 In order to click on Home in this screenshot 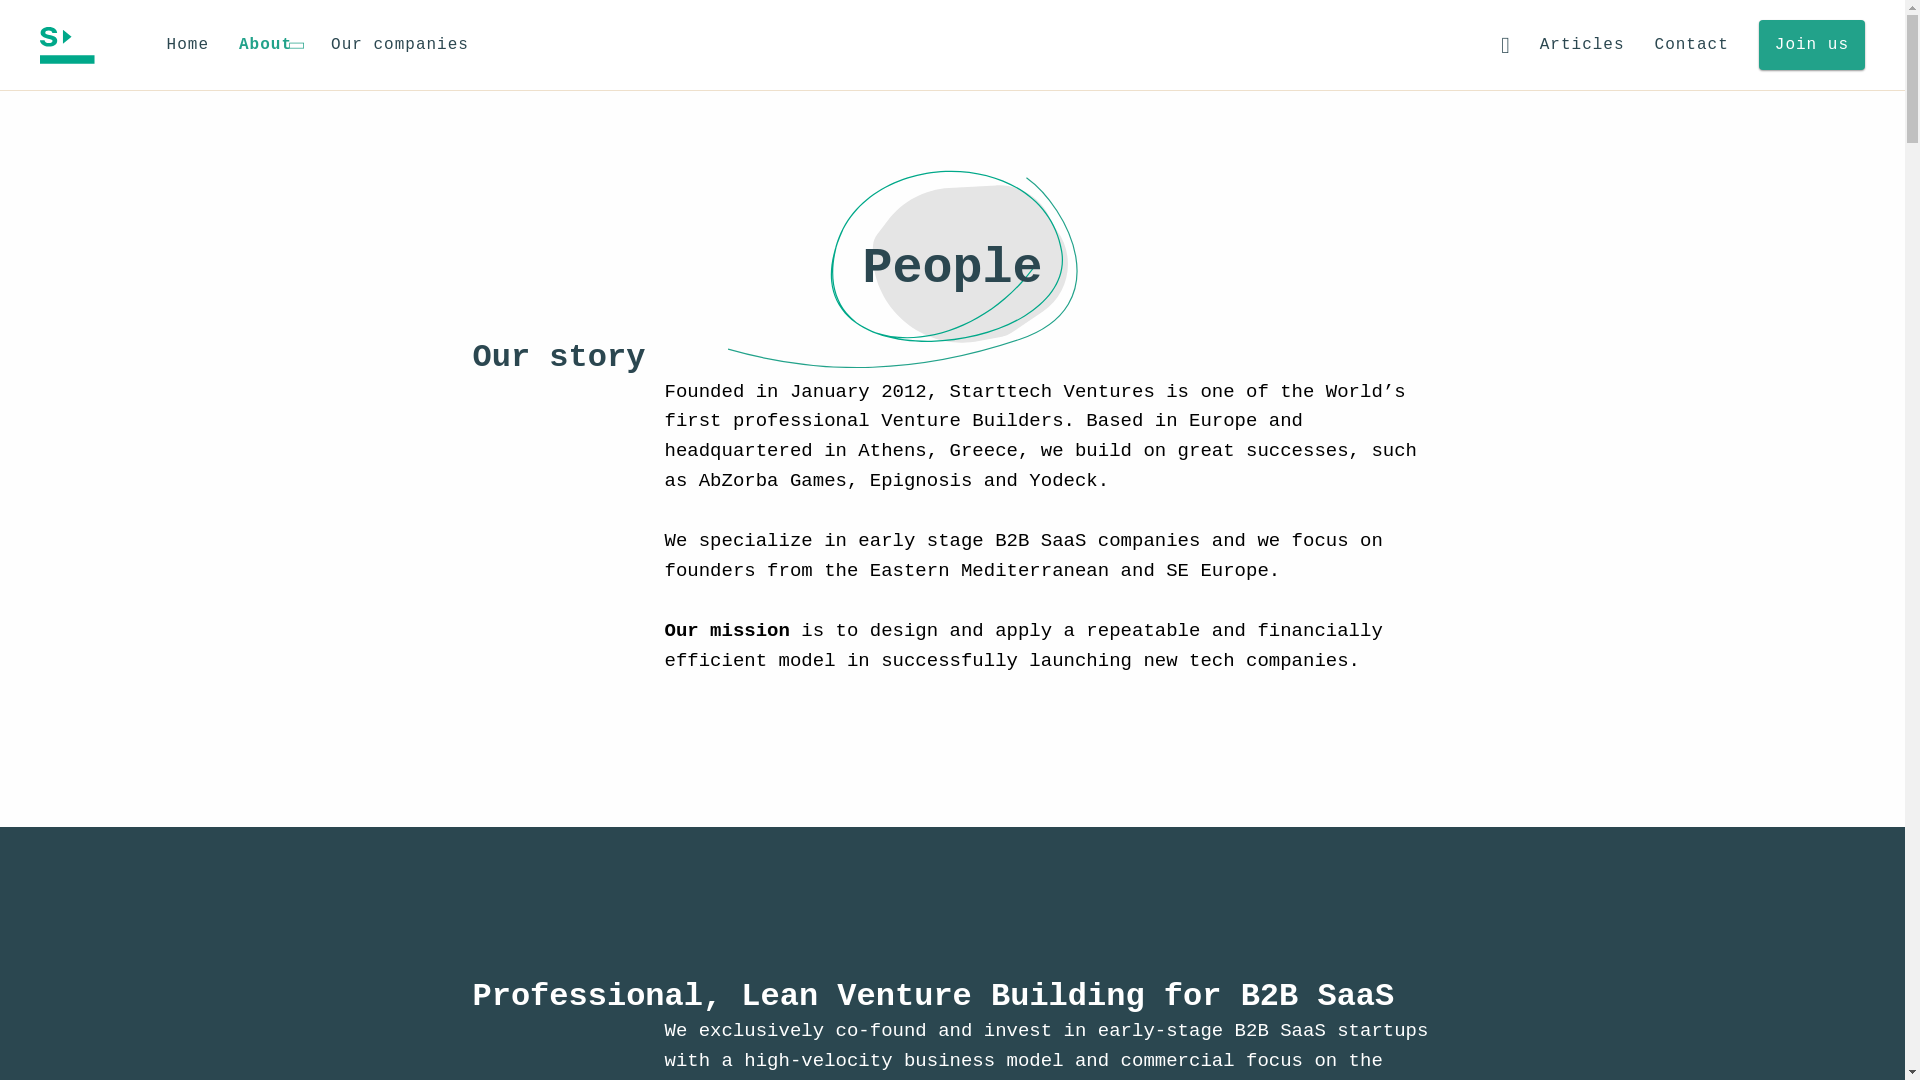, I will do `click(188, 46)`.